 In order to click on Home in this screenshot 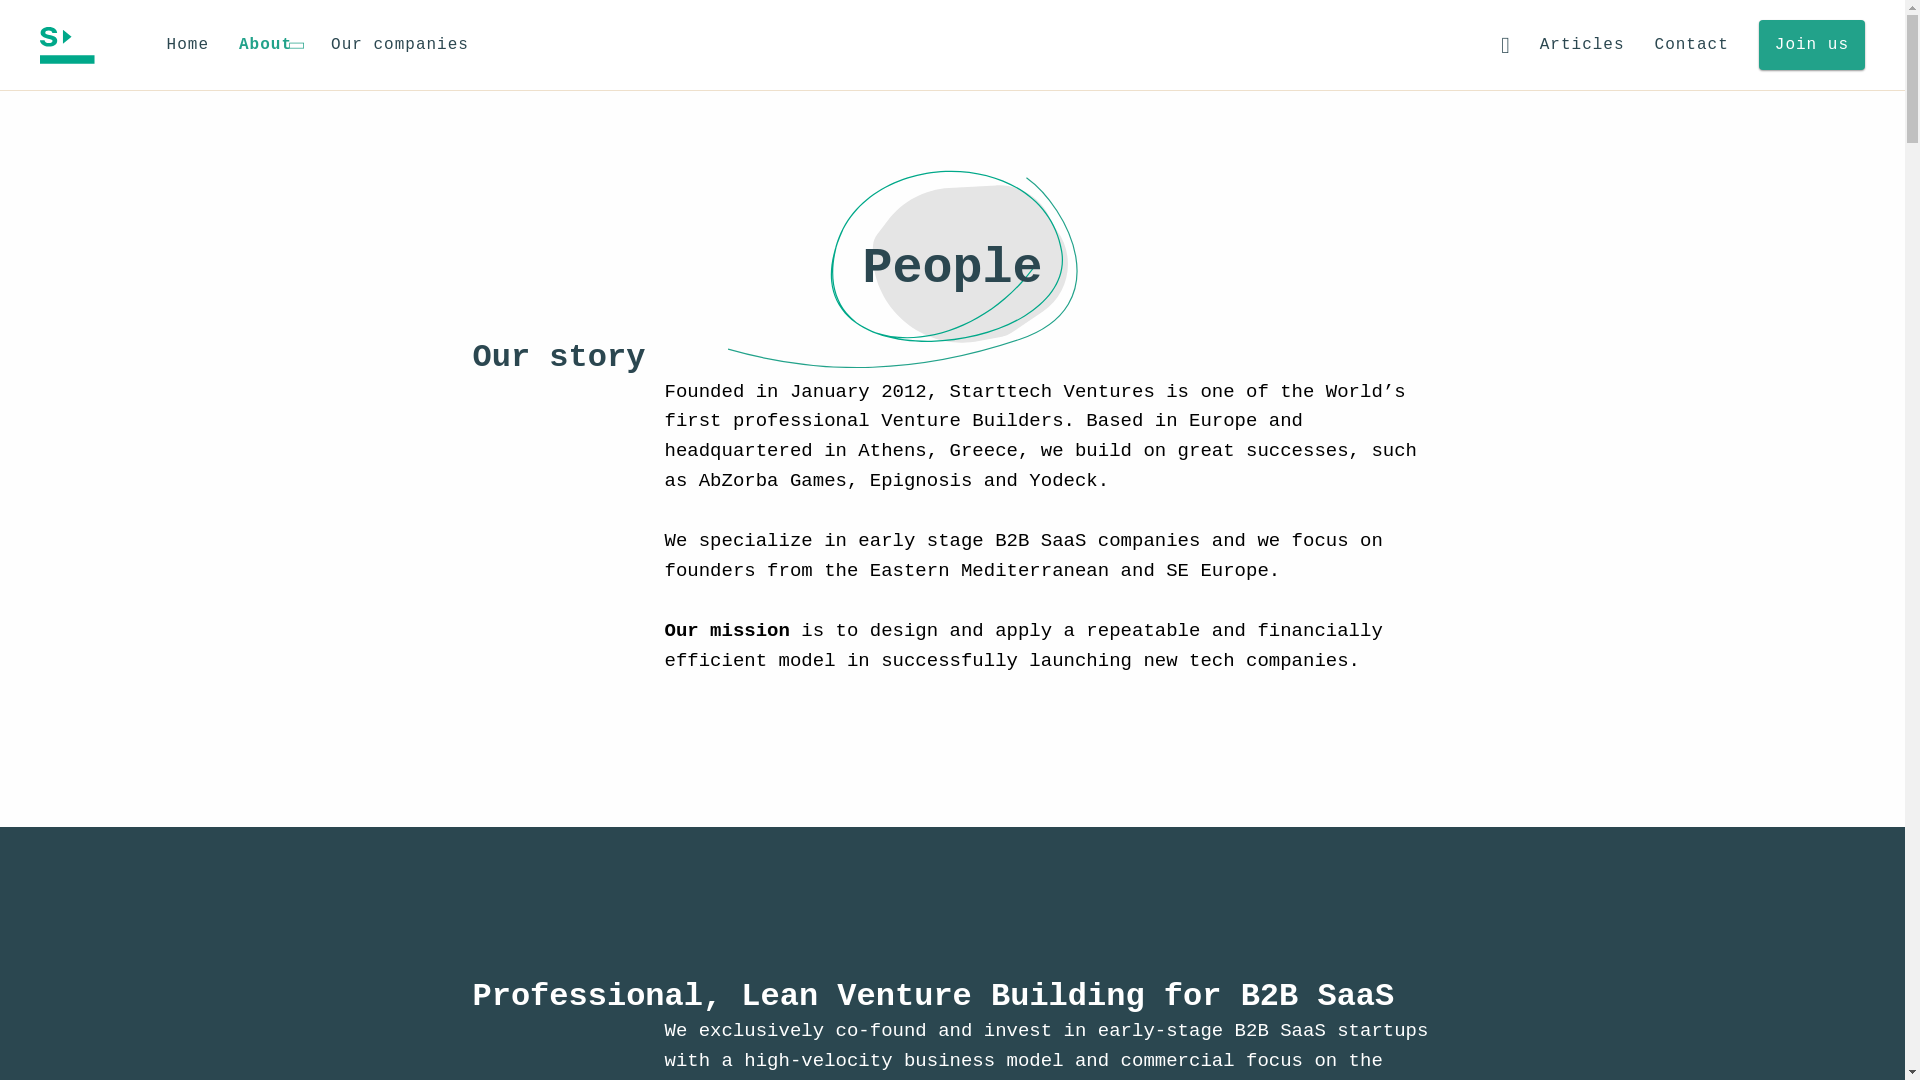, I will do `click(188, 46)`.